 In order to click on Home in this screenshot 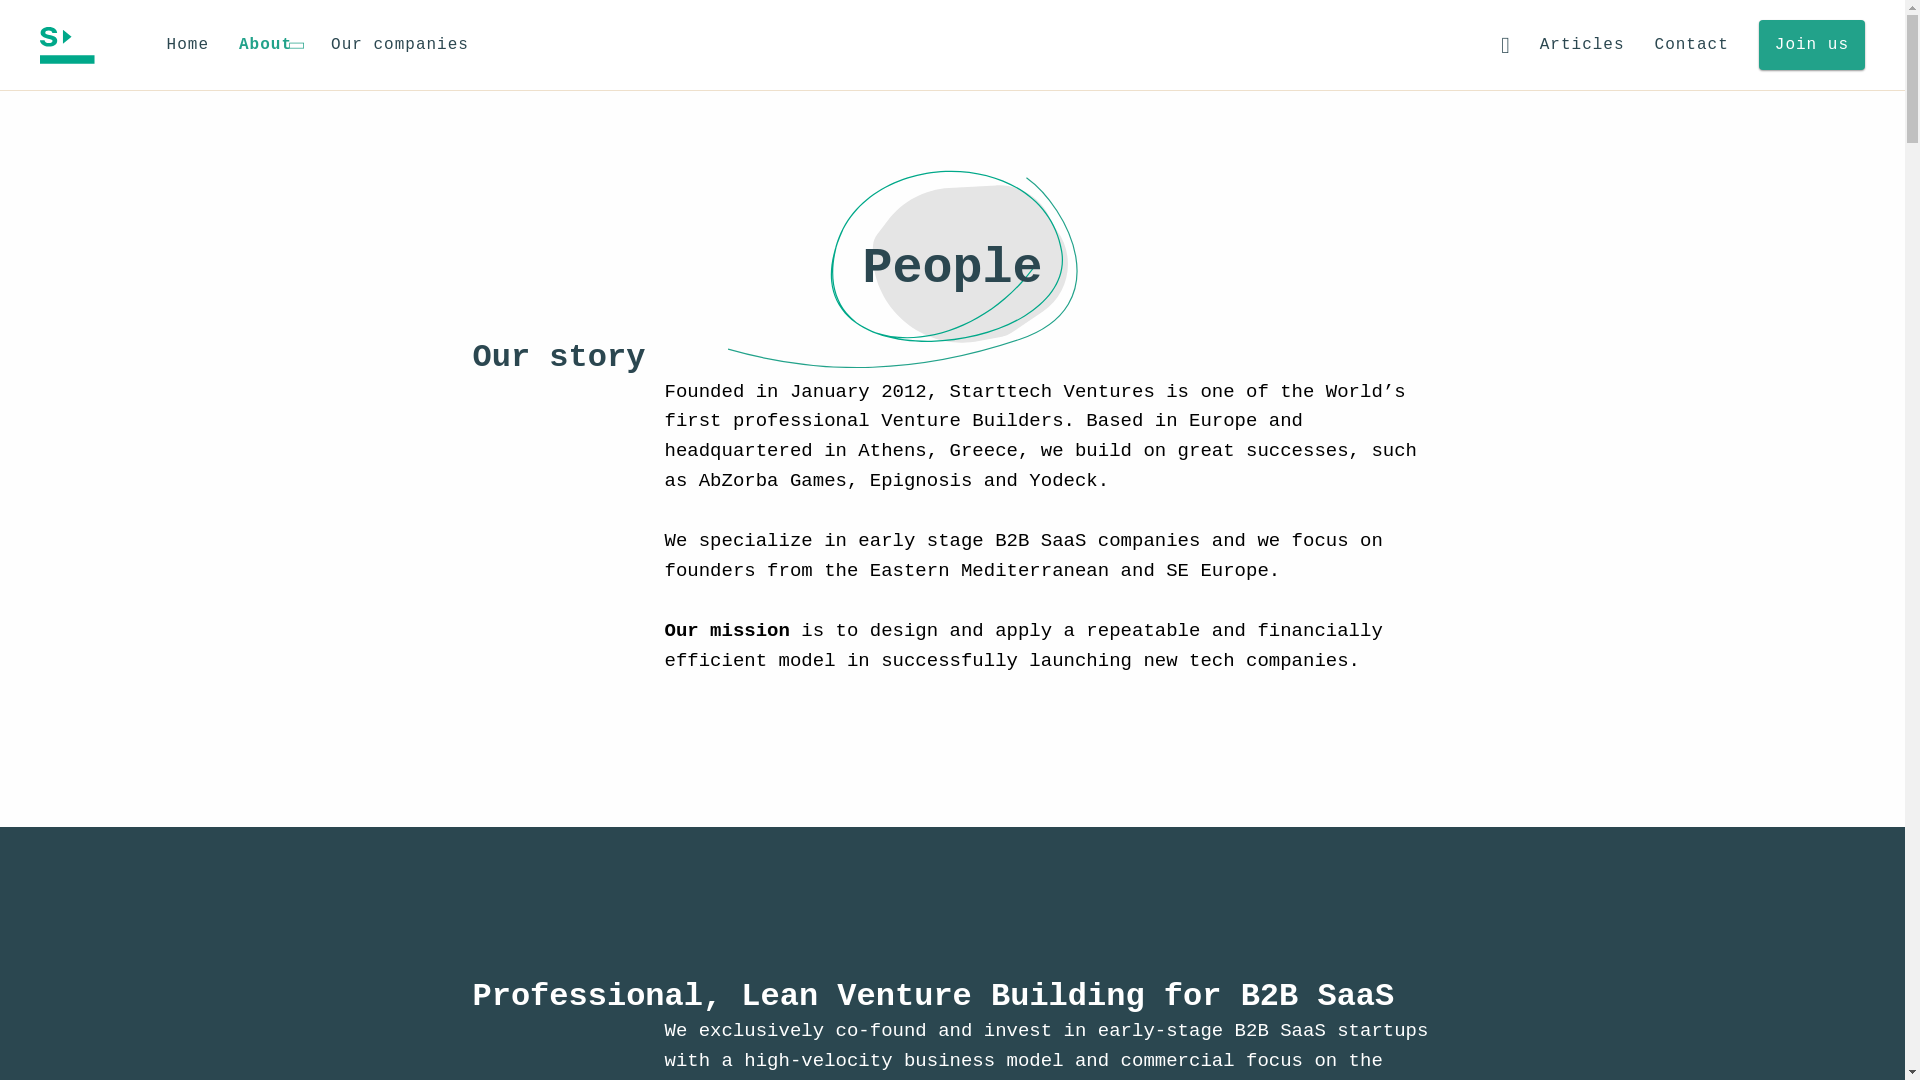, I will do `click(188, 46)`.